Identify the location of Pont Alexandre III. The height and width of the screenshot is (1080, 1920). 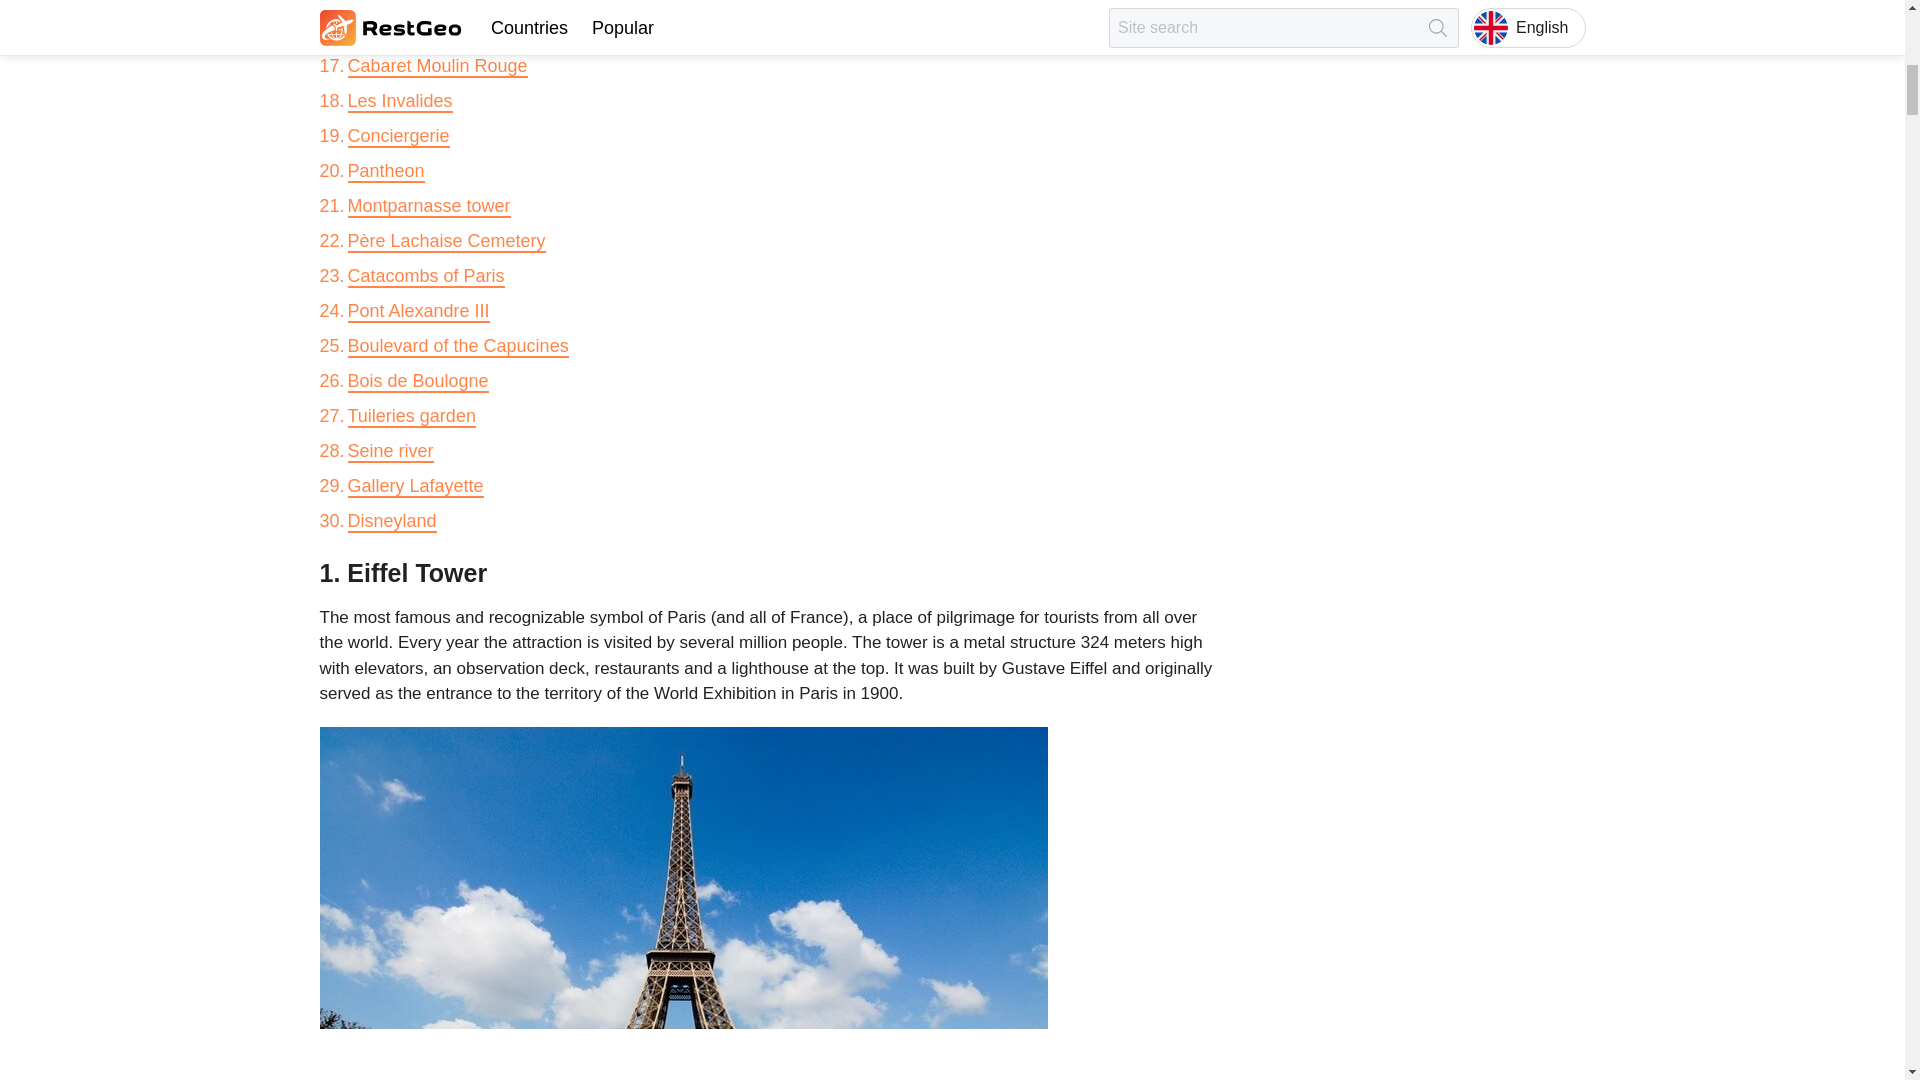
(418, 312).